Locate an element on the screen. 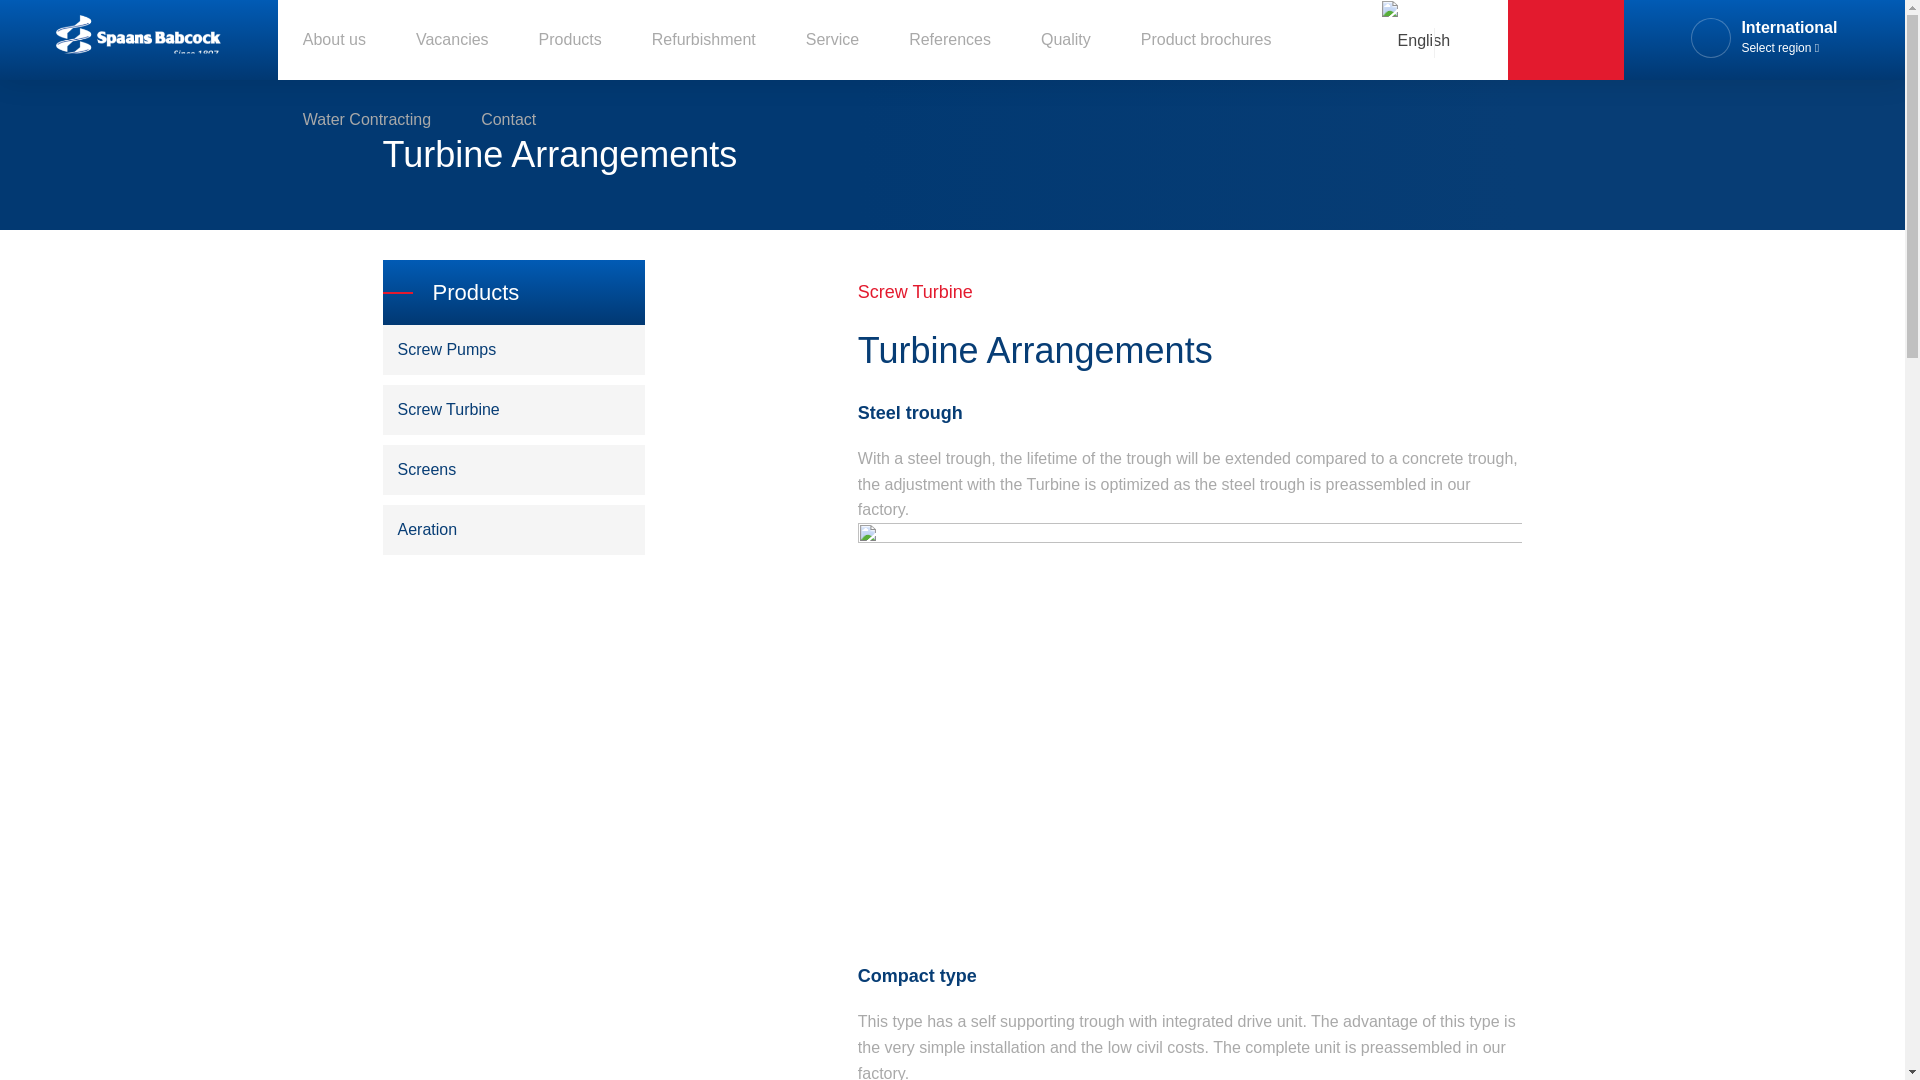 The height and width of the screenshot is (1080, 1920). Water Contracting is located at coordinates (366, 119).